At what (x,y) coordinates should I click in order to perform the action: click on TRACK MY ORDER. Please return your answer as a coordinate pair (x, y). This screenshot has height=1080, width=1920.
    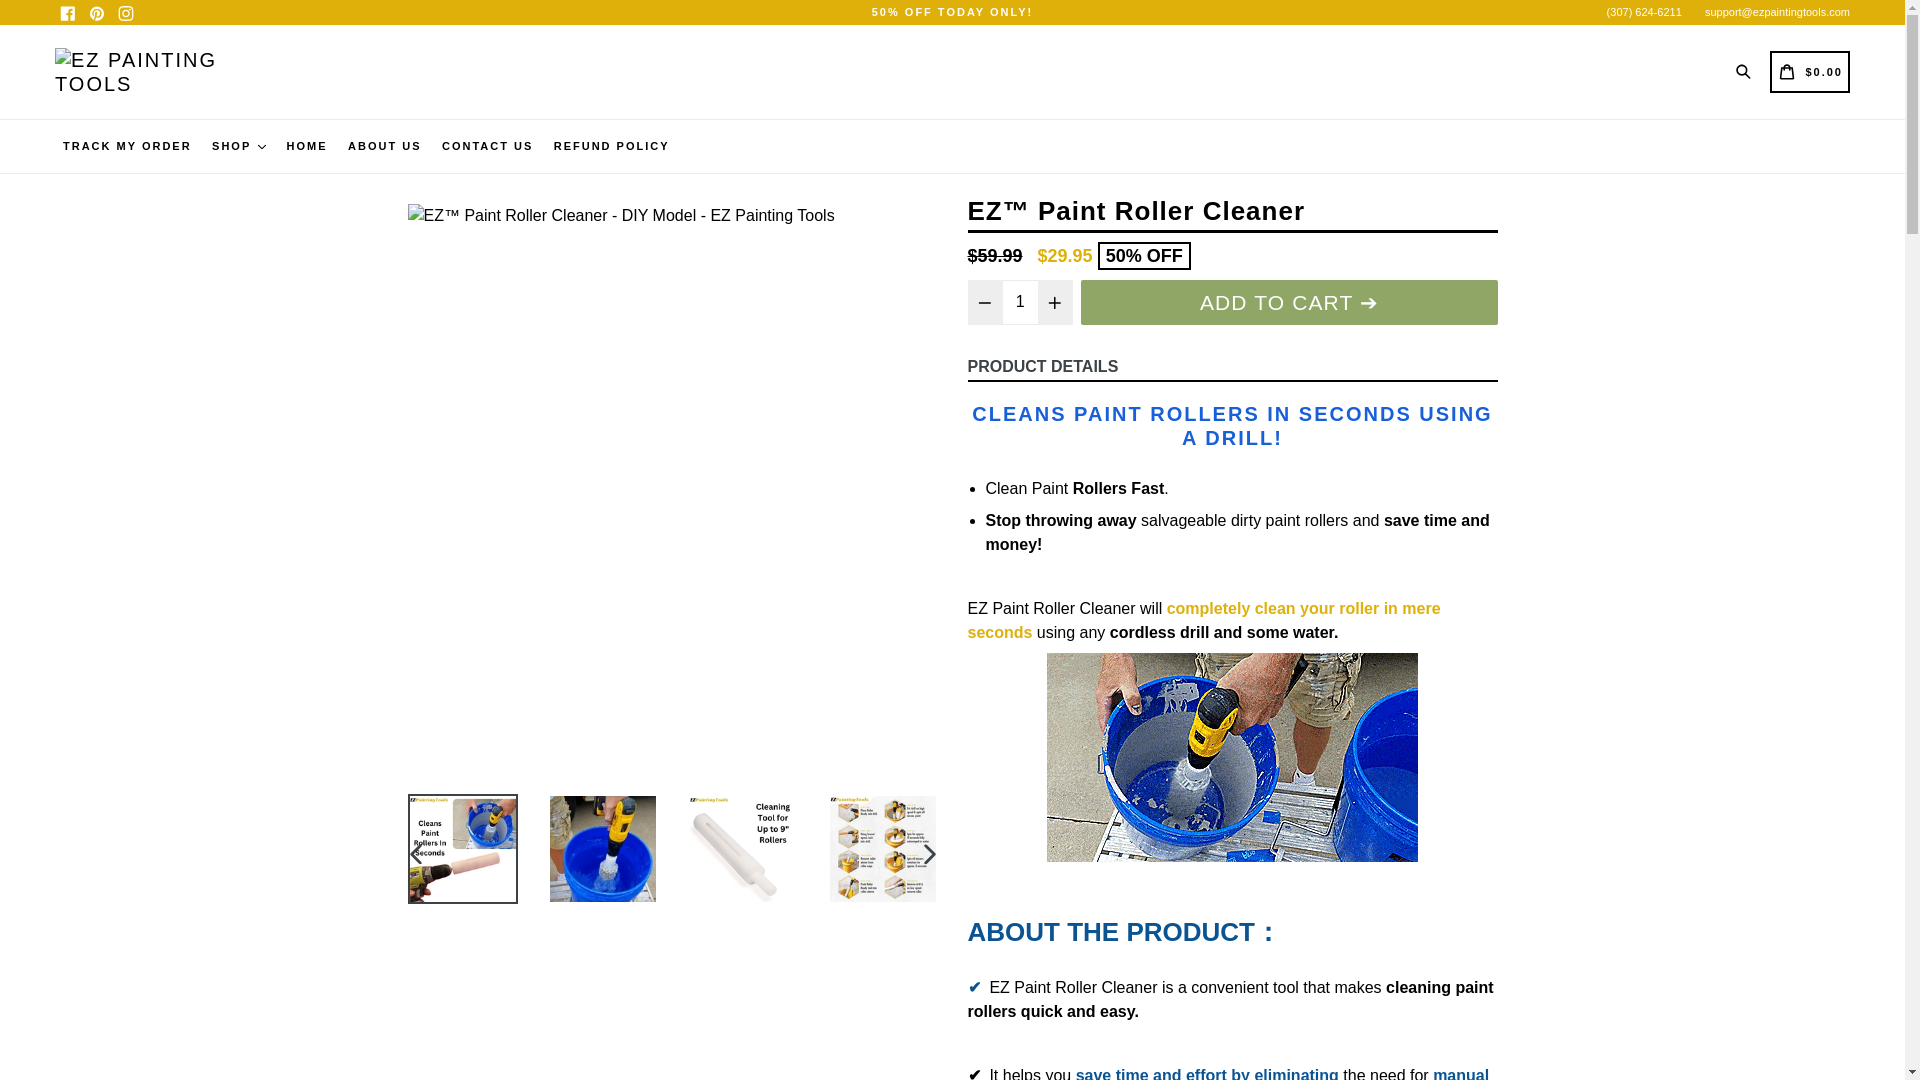
    Looking at the image, I should click on (127, 146).